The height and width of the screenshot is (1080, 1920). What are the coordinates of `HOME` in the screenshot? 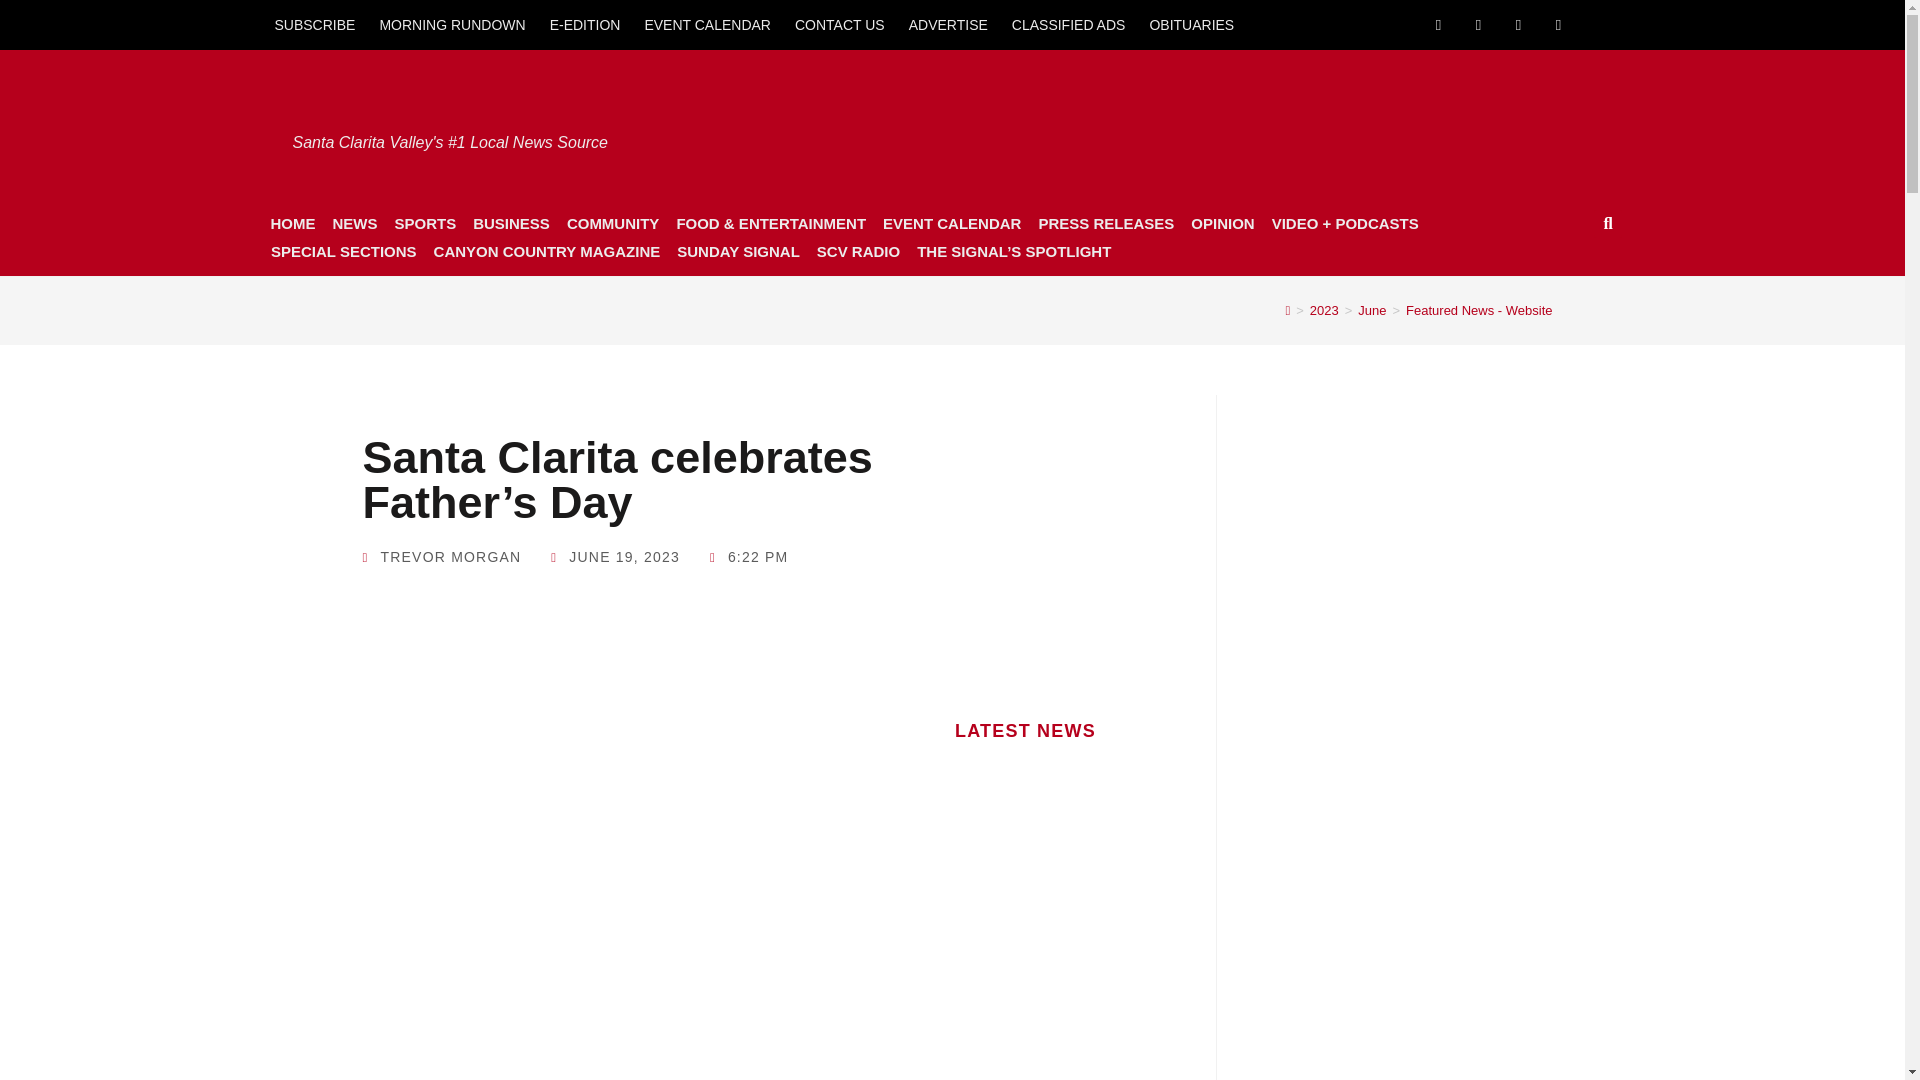 It's located at (292, 223).